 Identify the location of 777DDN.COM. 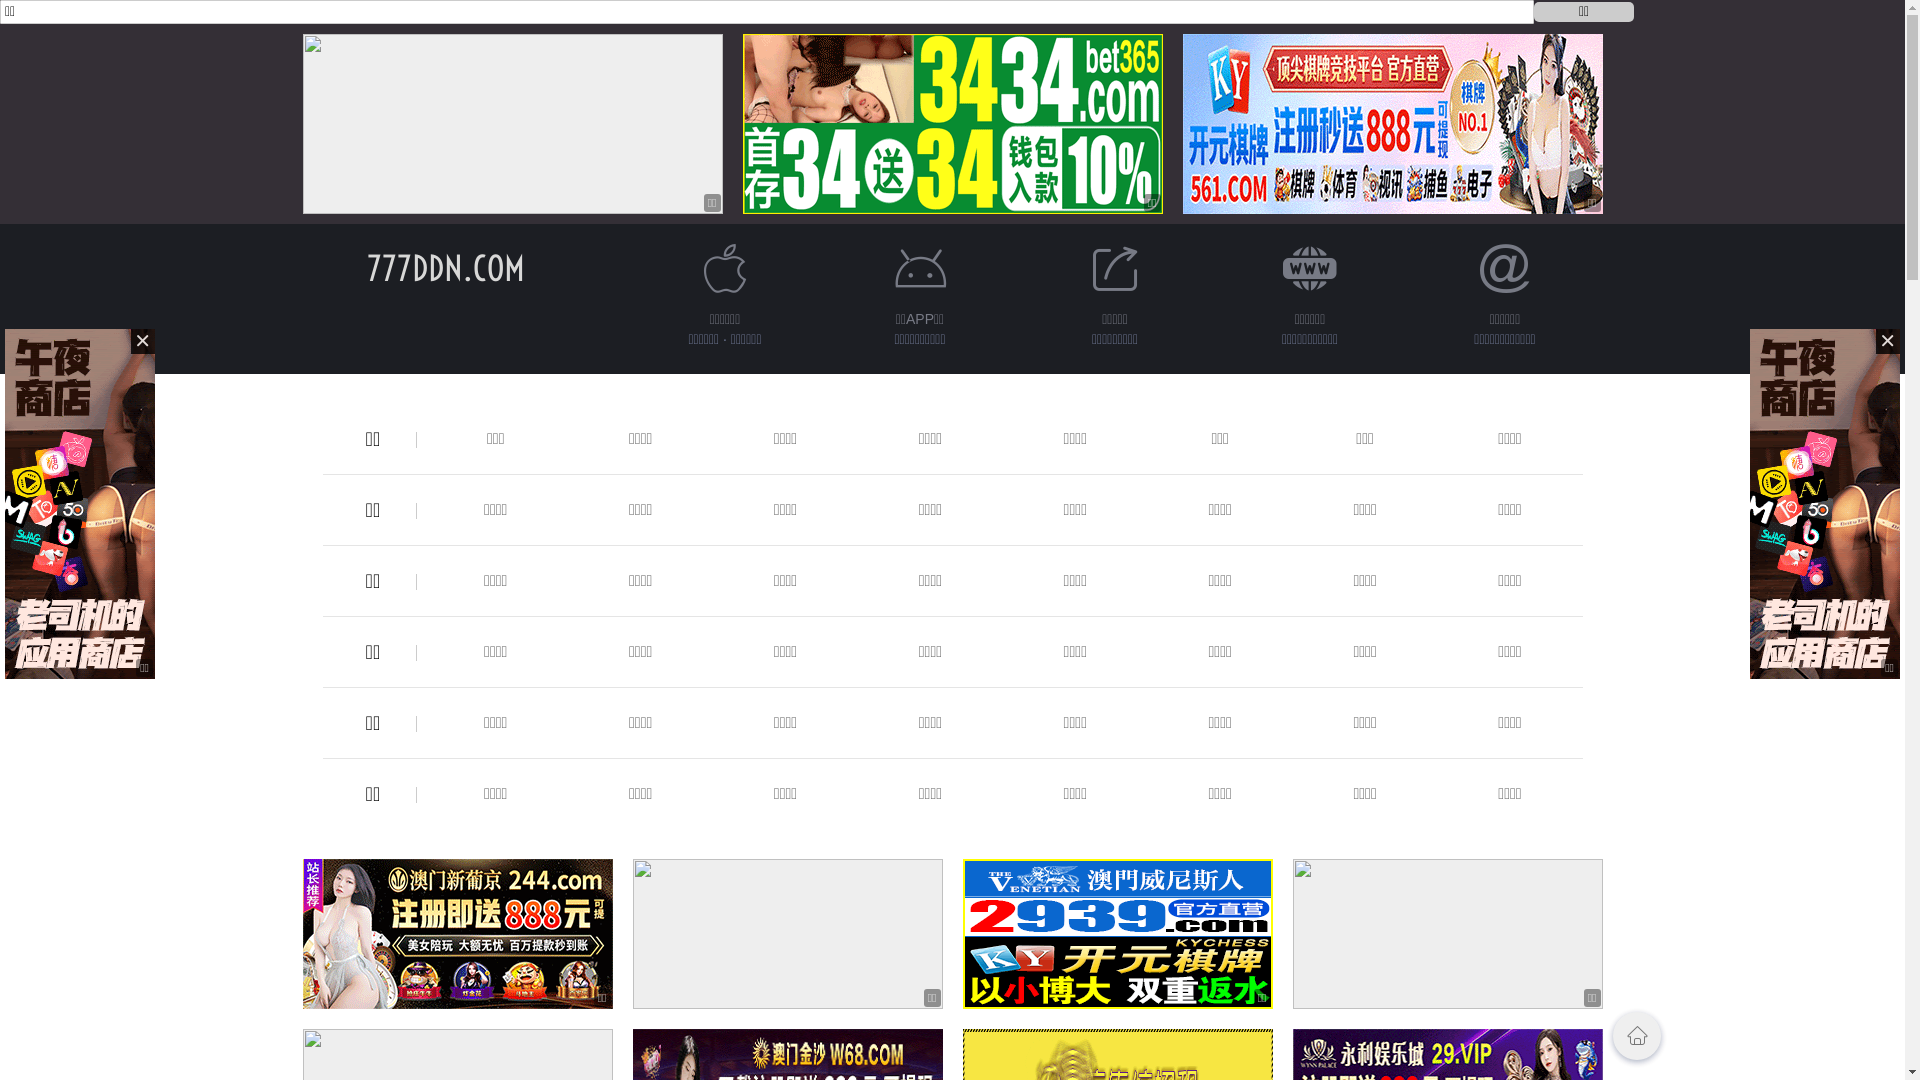
(445, 268).